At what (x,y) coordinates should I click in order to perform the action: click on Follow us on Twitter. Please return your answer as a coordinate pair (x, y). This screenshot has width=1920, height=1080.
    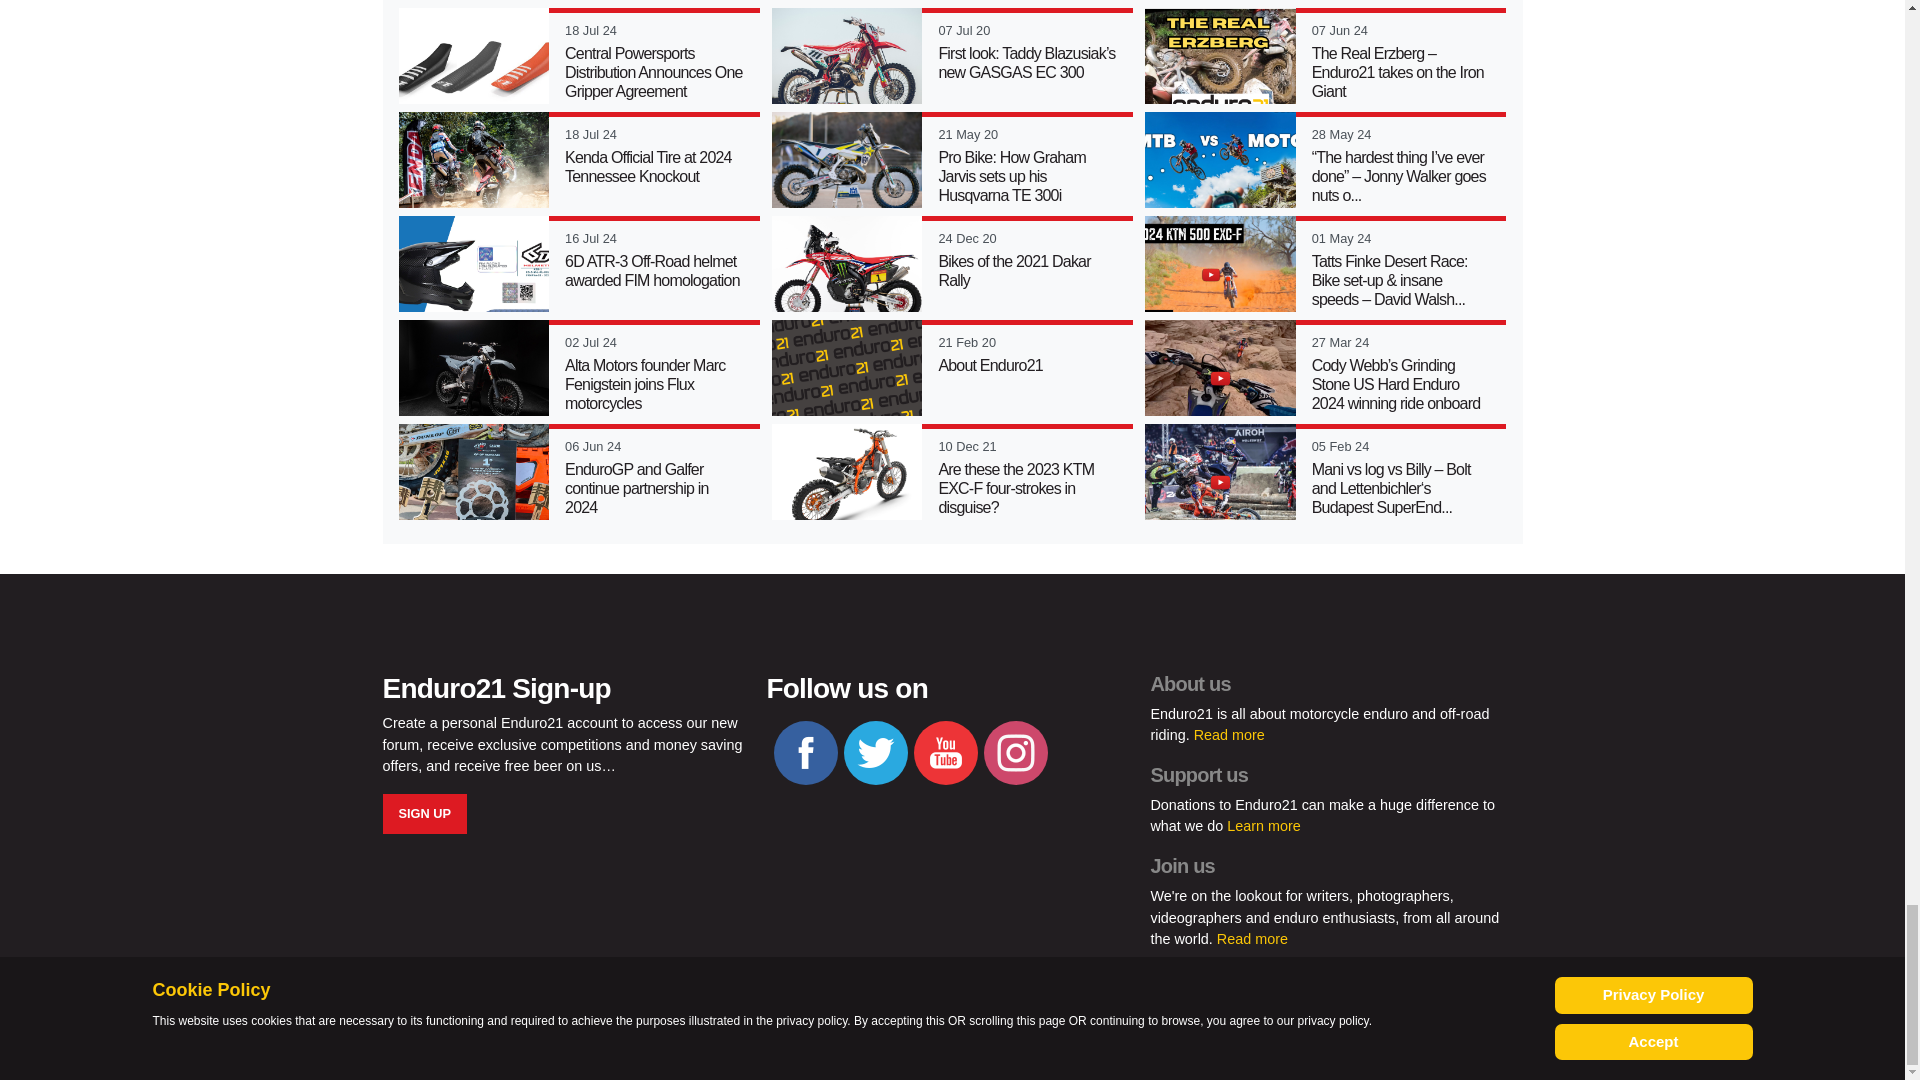
    Looking at the image, I should click on (876, 753).